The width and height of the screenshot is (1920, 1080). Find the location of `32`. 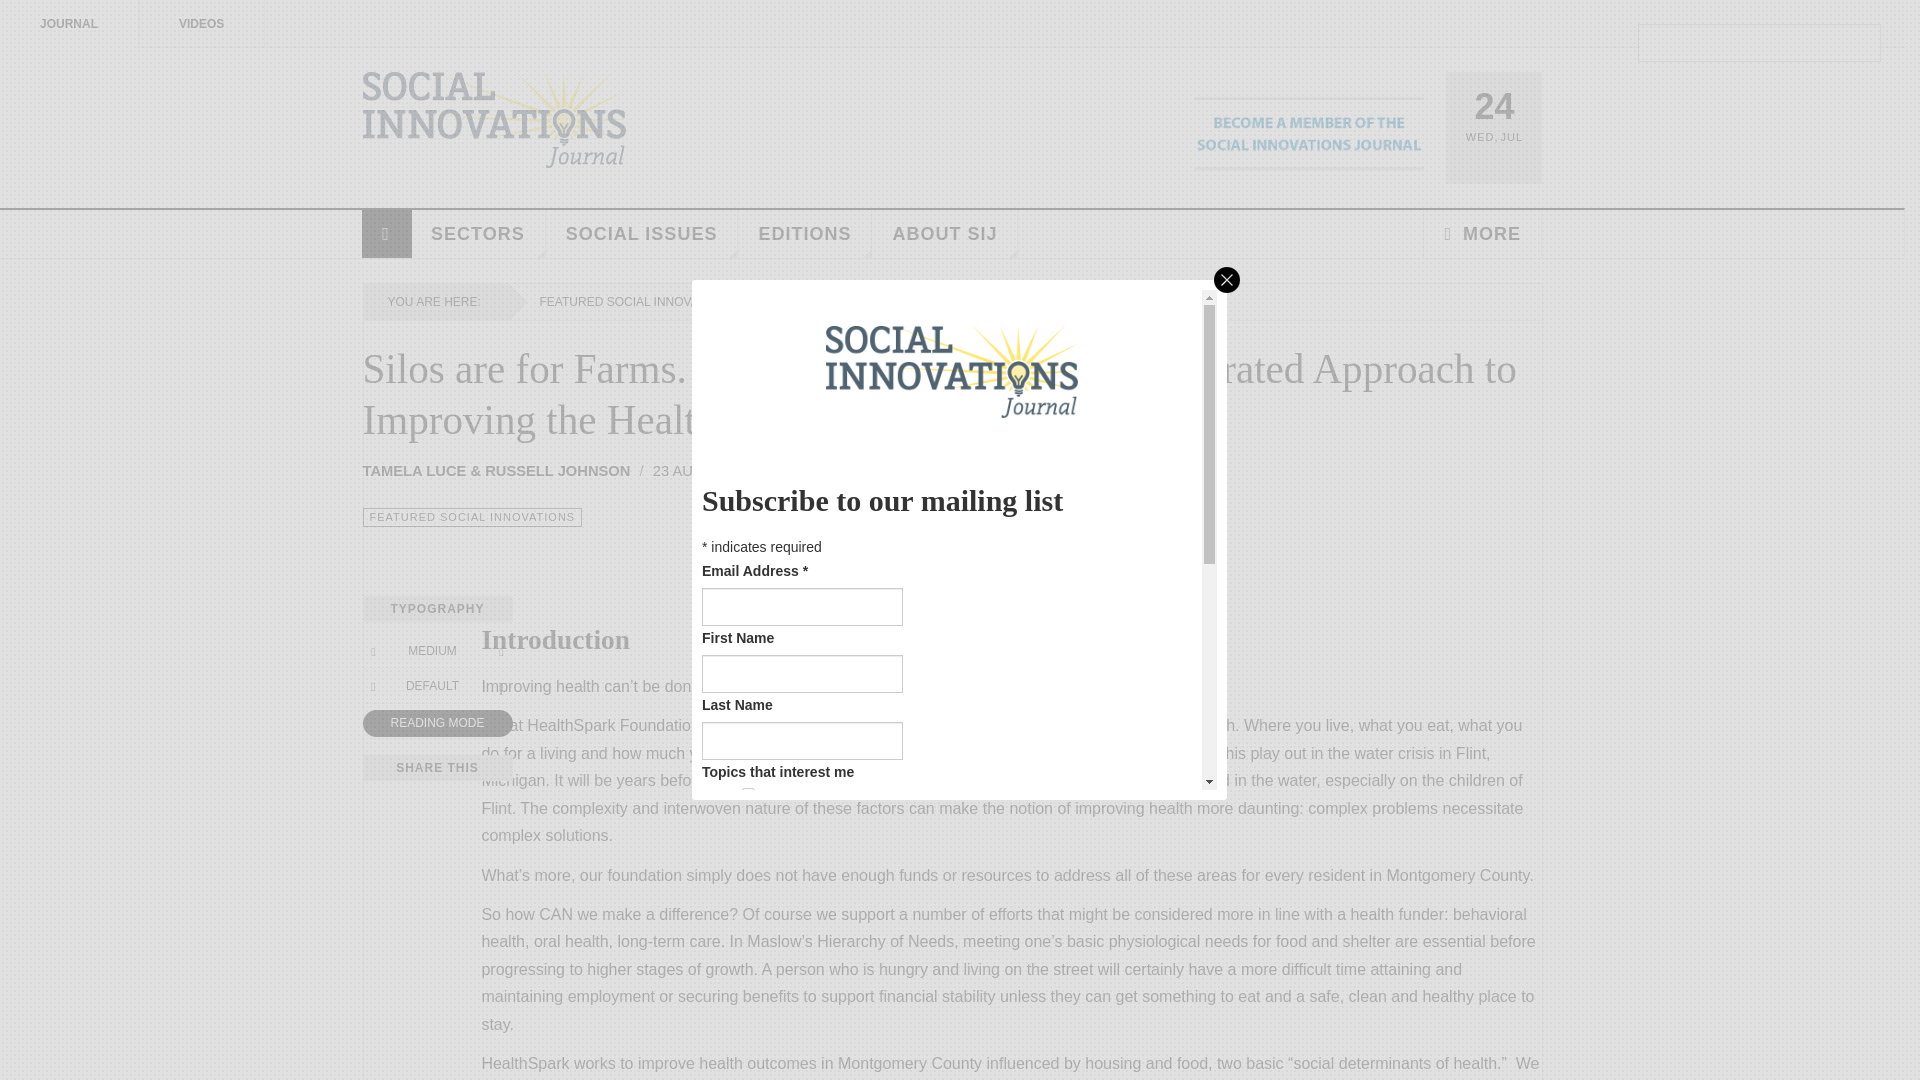

32 is located at coordinates (748, 940).